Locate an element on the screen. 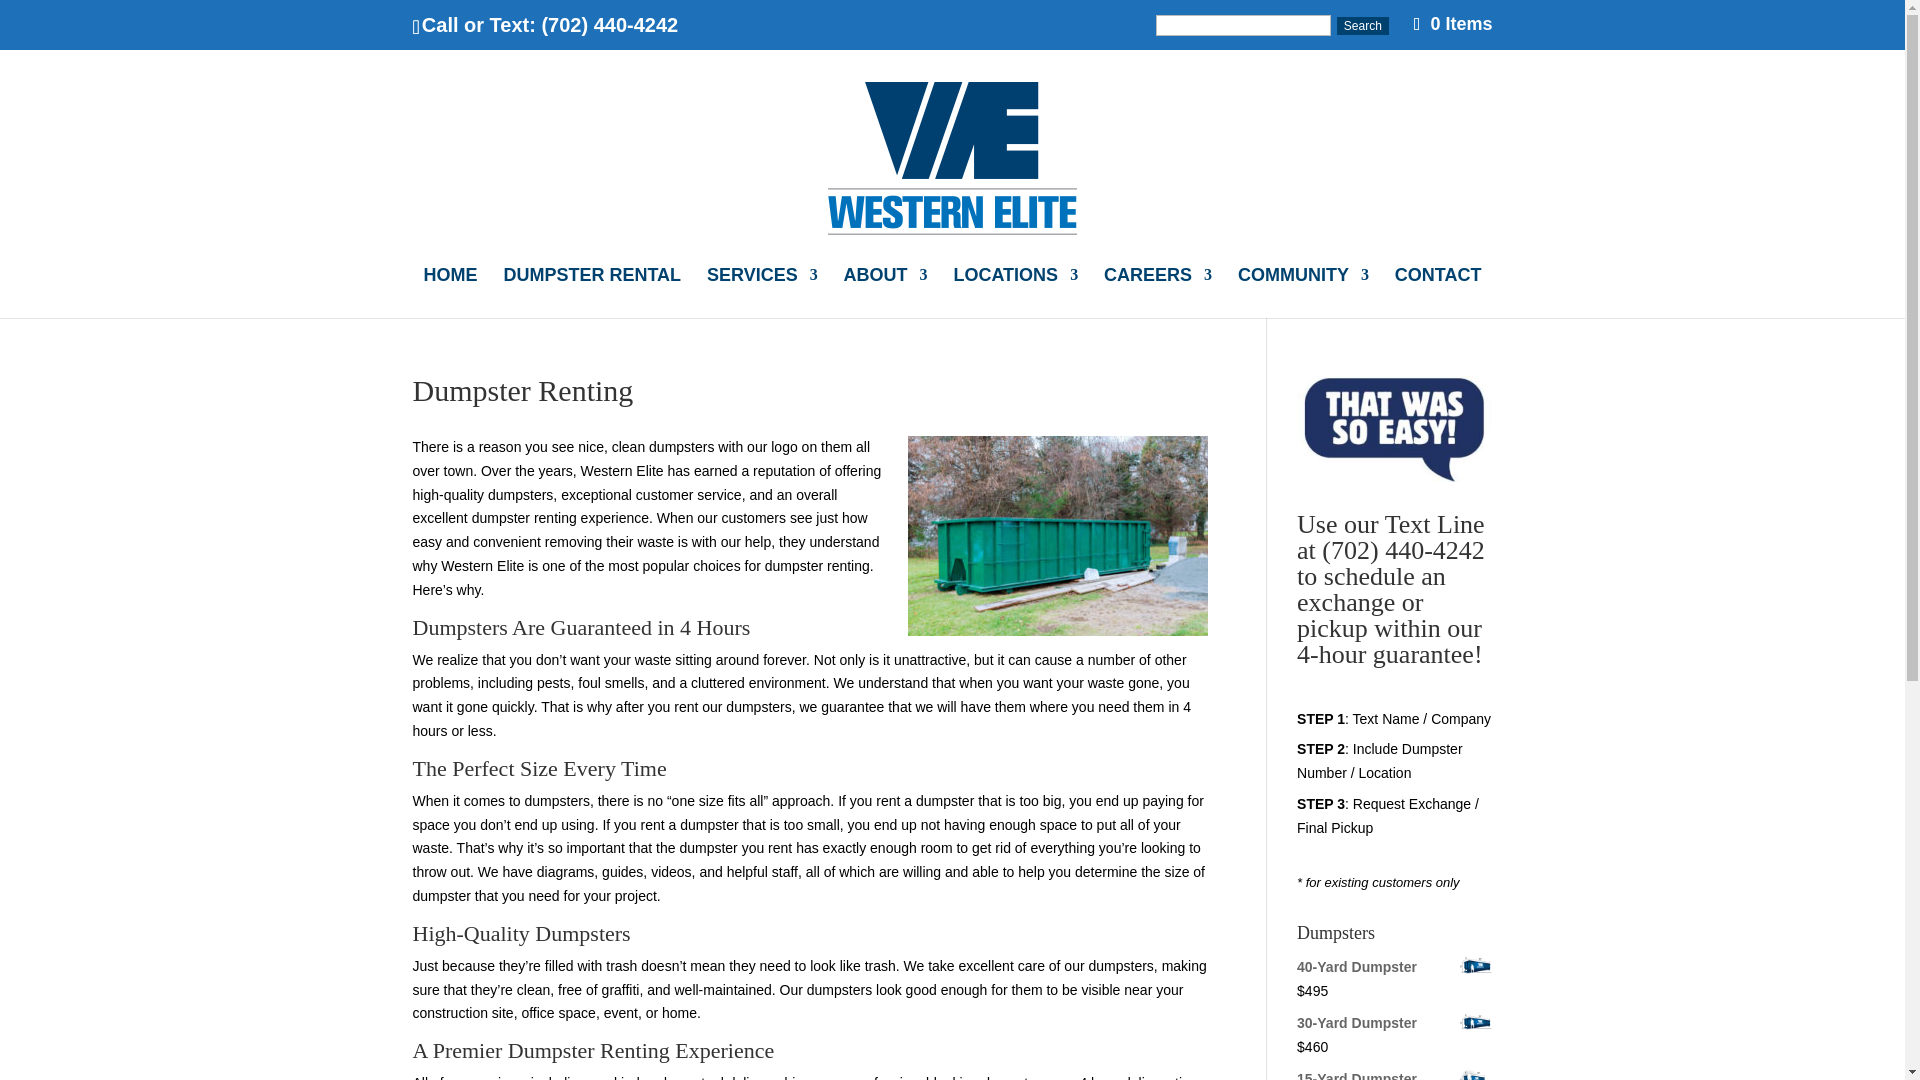  DUMPSTER RENTAL is located at coordinates (592, 292).